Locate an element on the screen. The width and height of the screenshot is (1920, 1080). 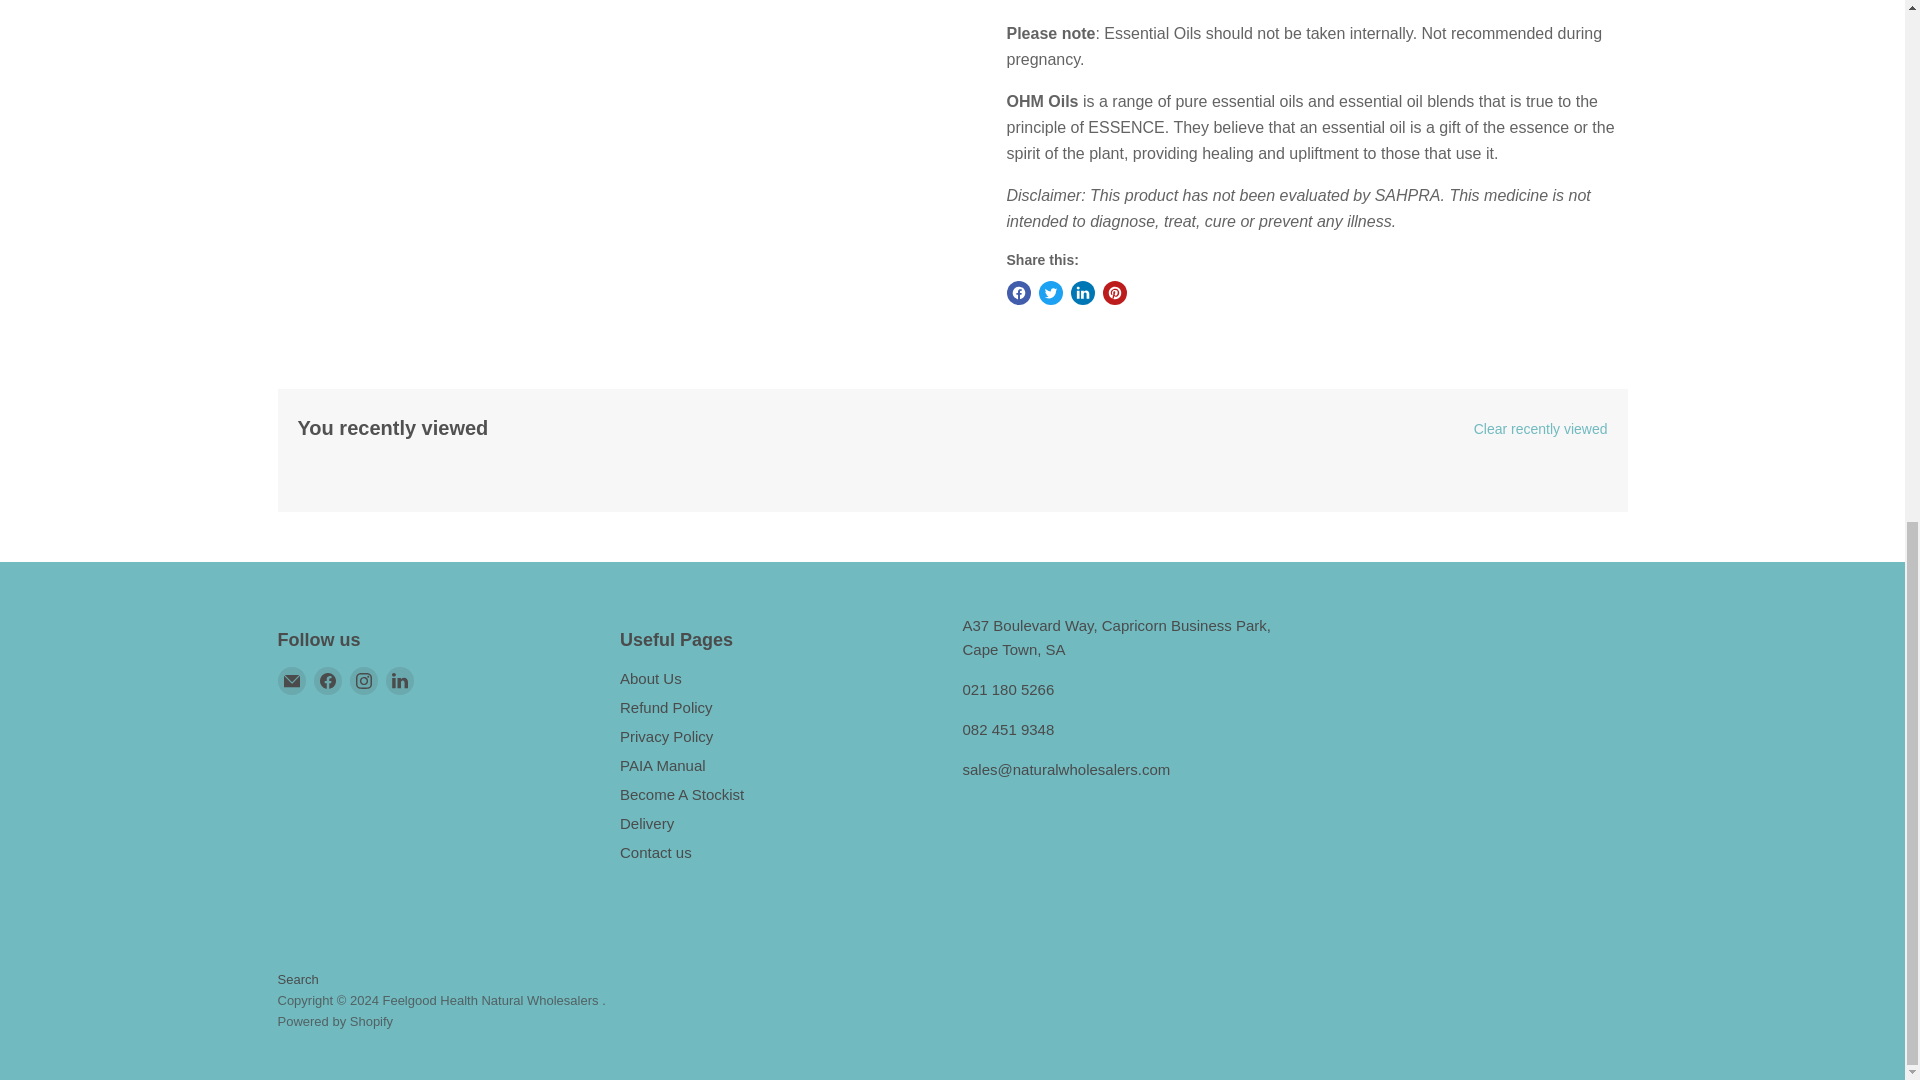
Clear recently viewed is located at coordinates (1541, 429).